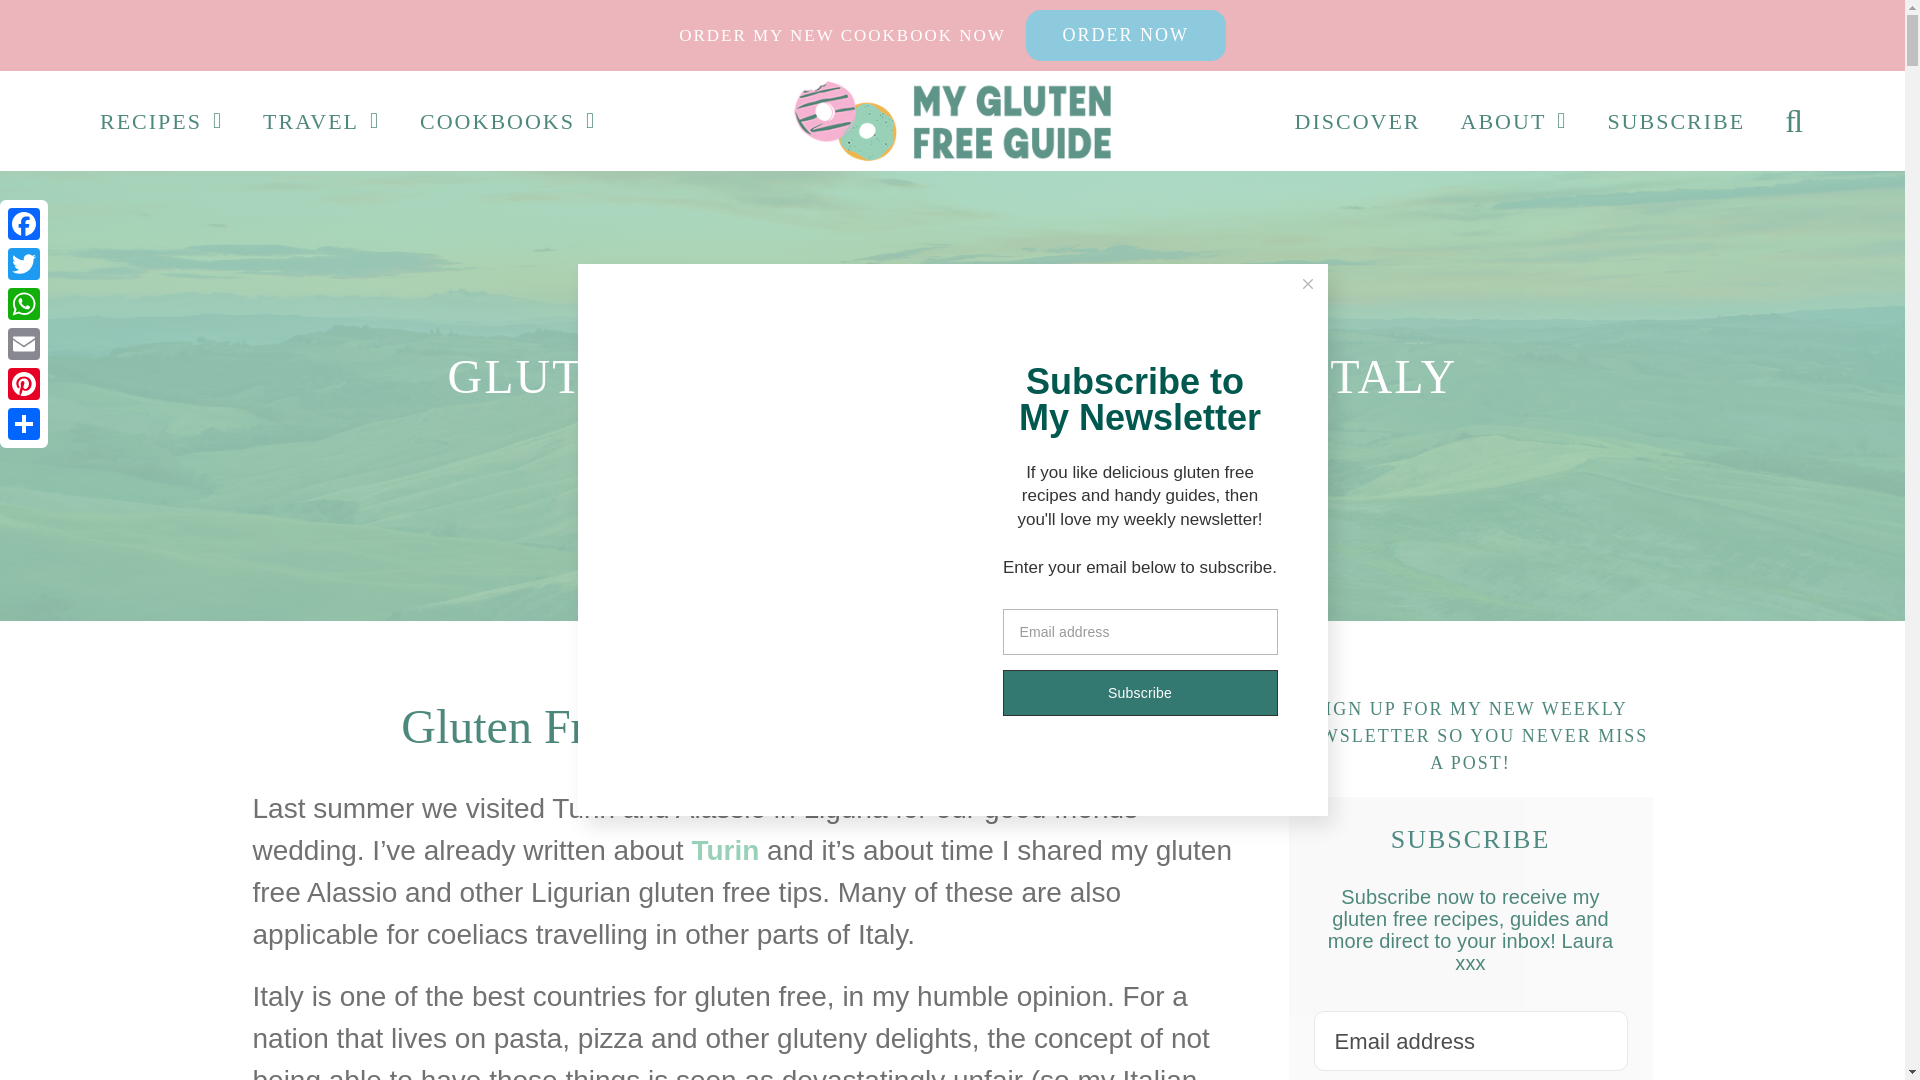  I want to click on Twitter, so click(24, 264).